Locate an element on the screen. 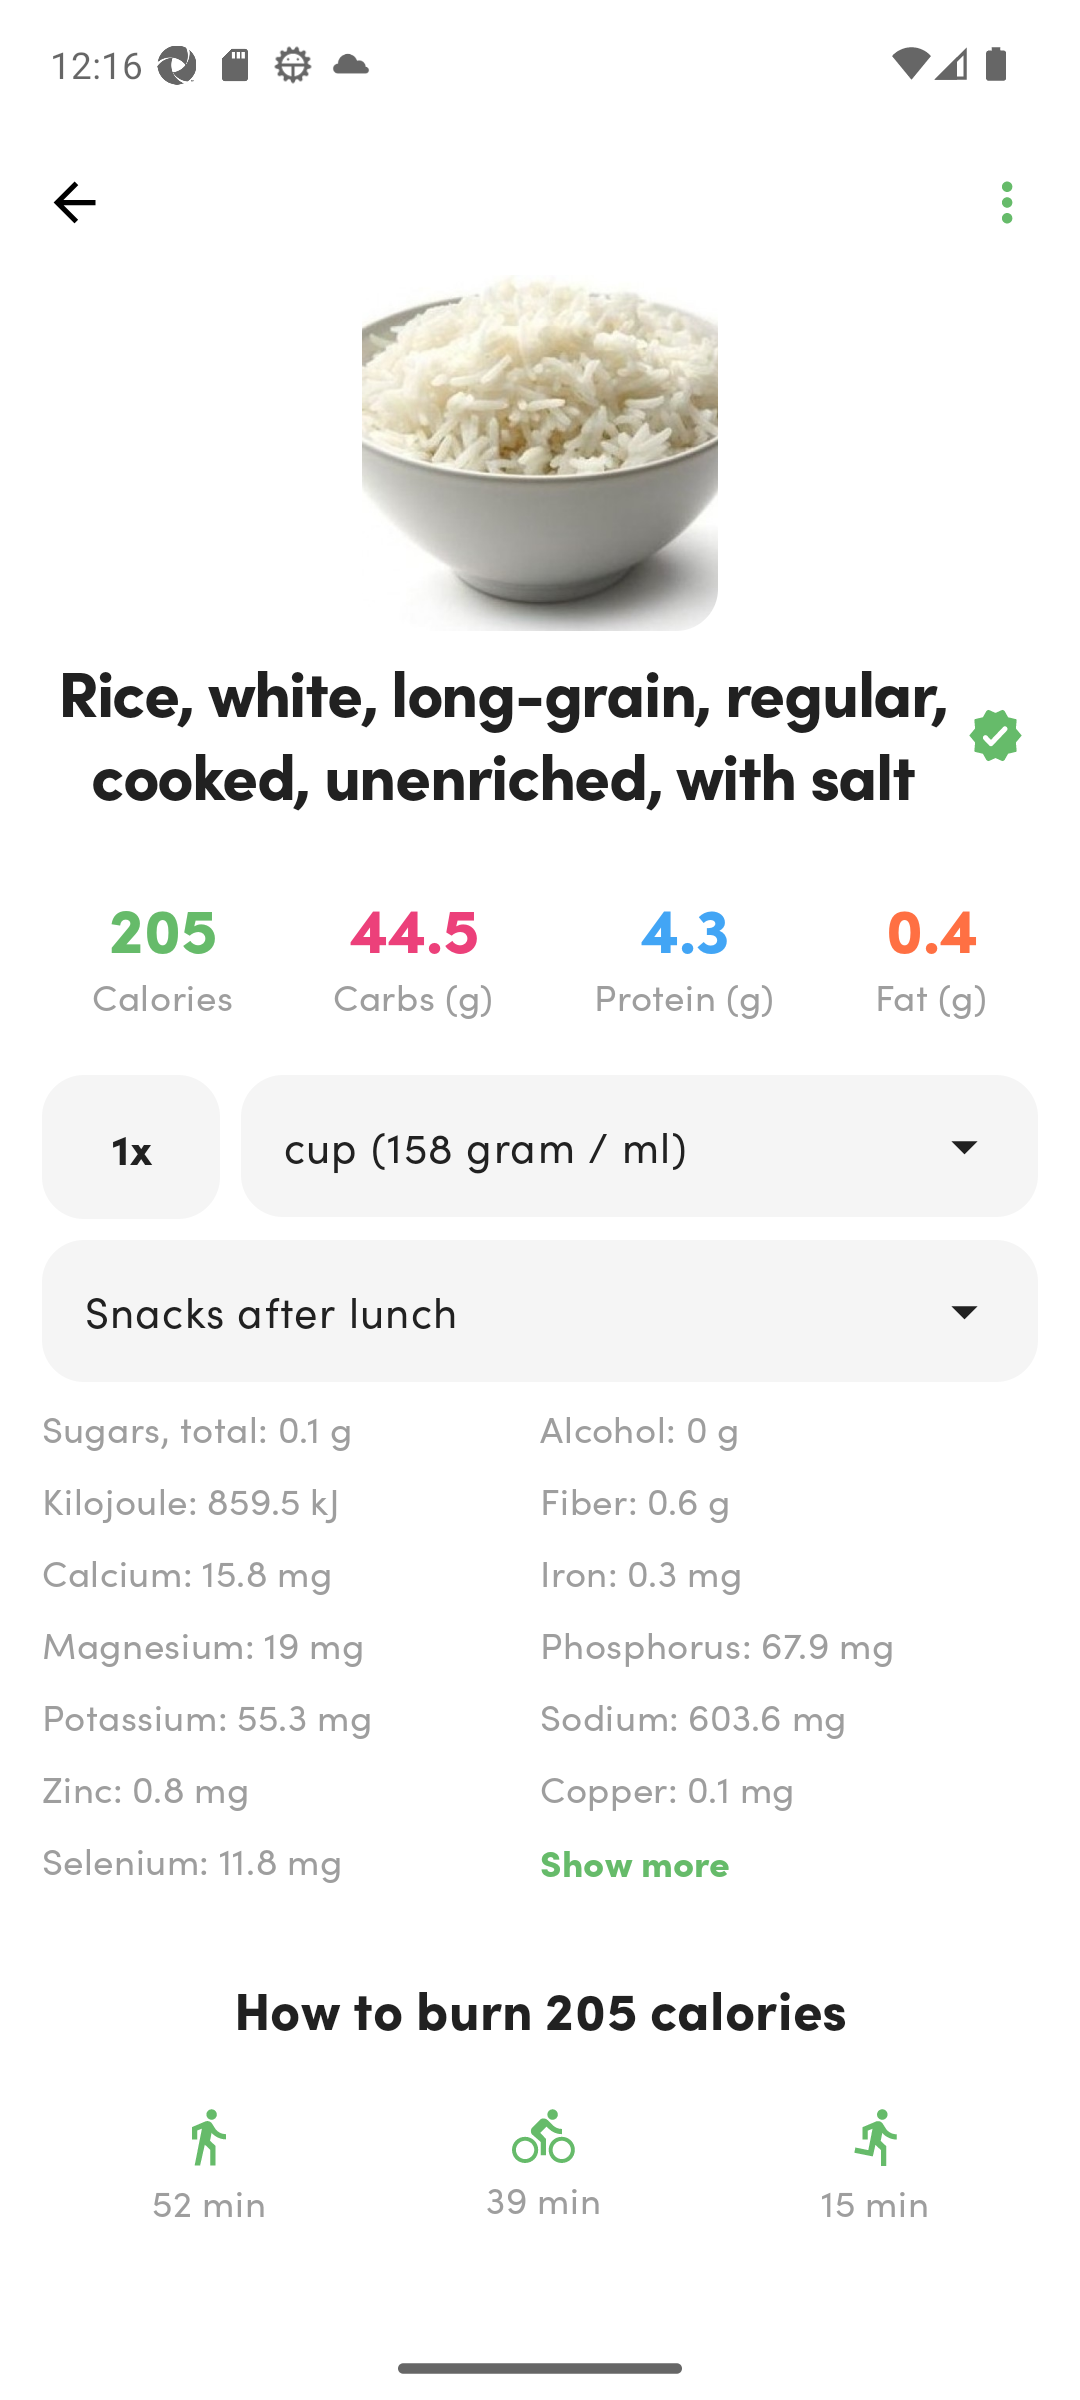  drop_down cup (158 gram / ml) is located at coordinates (638, 1146).